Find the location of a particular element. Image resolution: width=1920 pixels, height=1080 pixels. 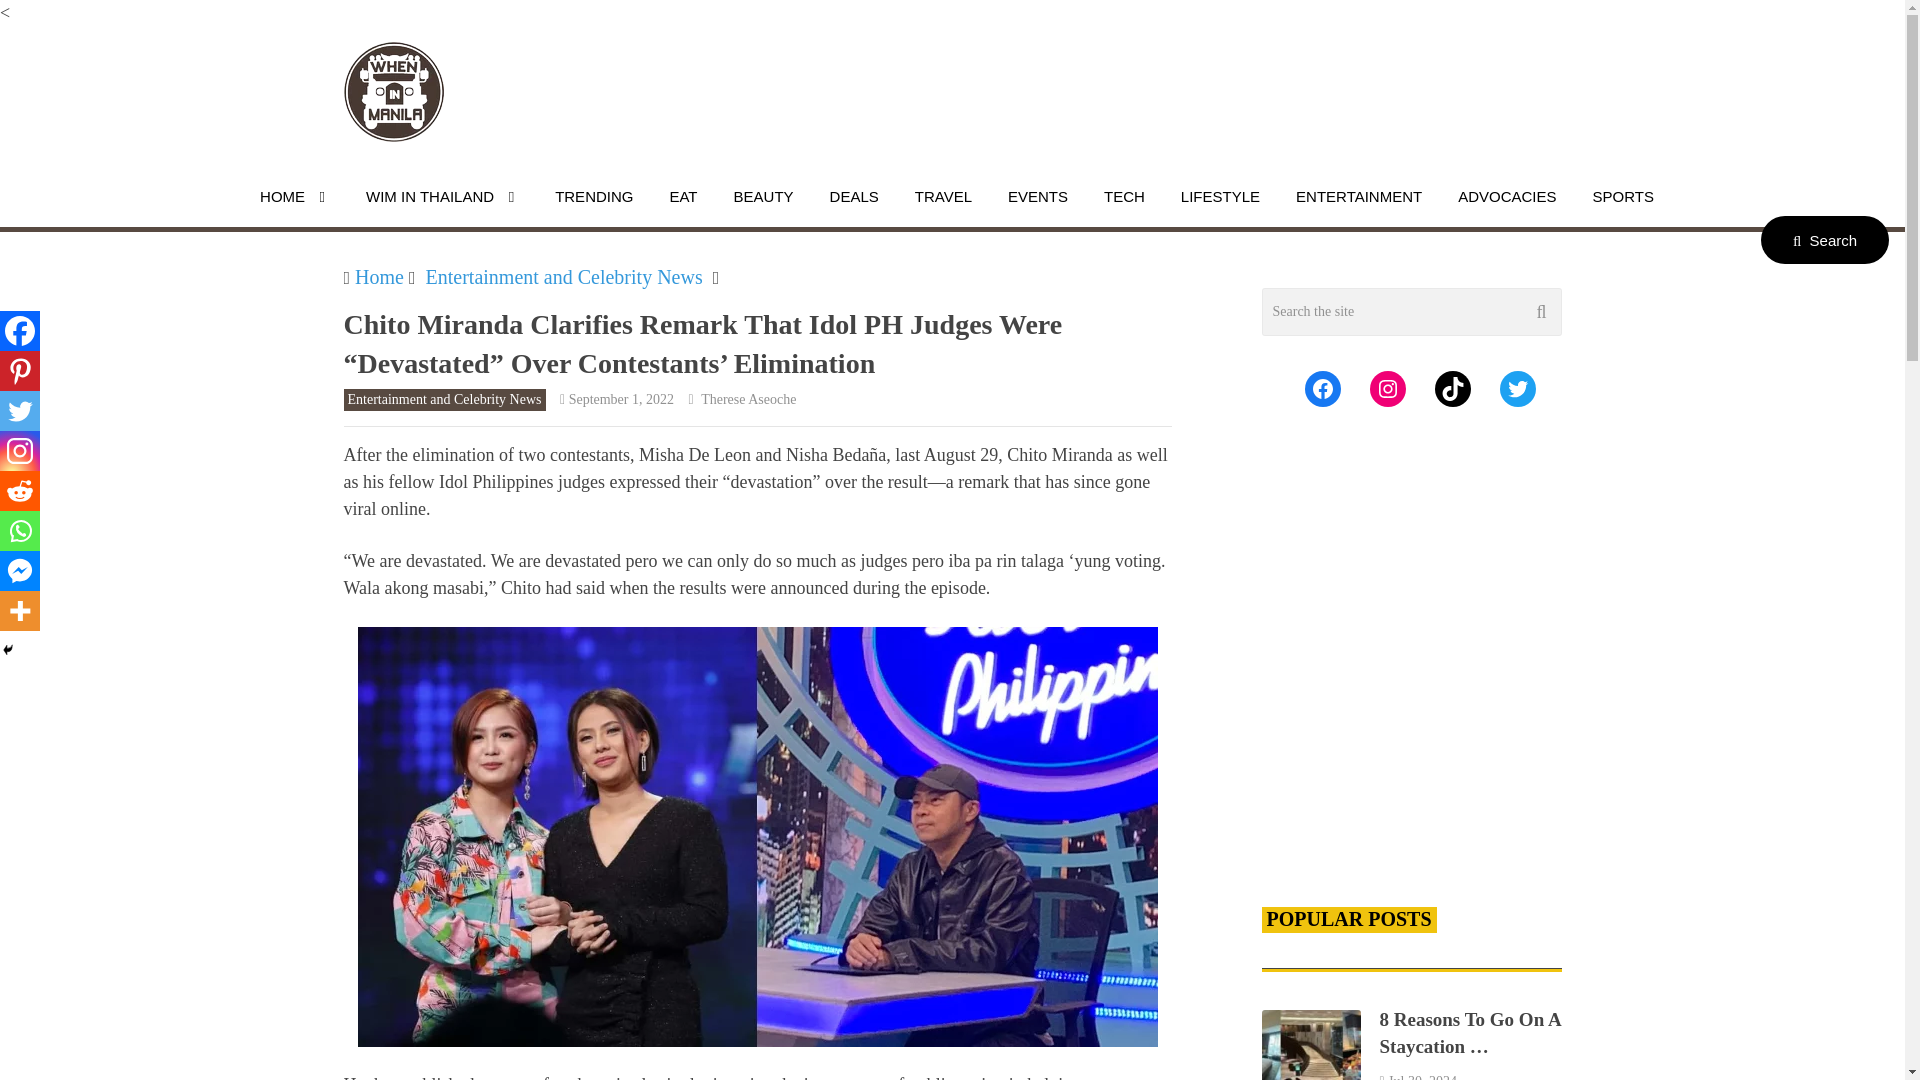

ENTERTAINMENT is located at coordinates (1358, 196).